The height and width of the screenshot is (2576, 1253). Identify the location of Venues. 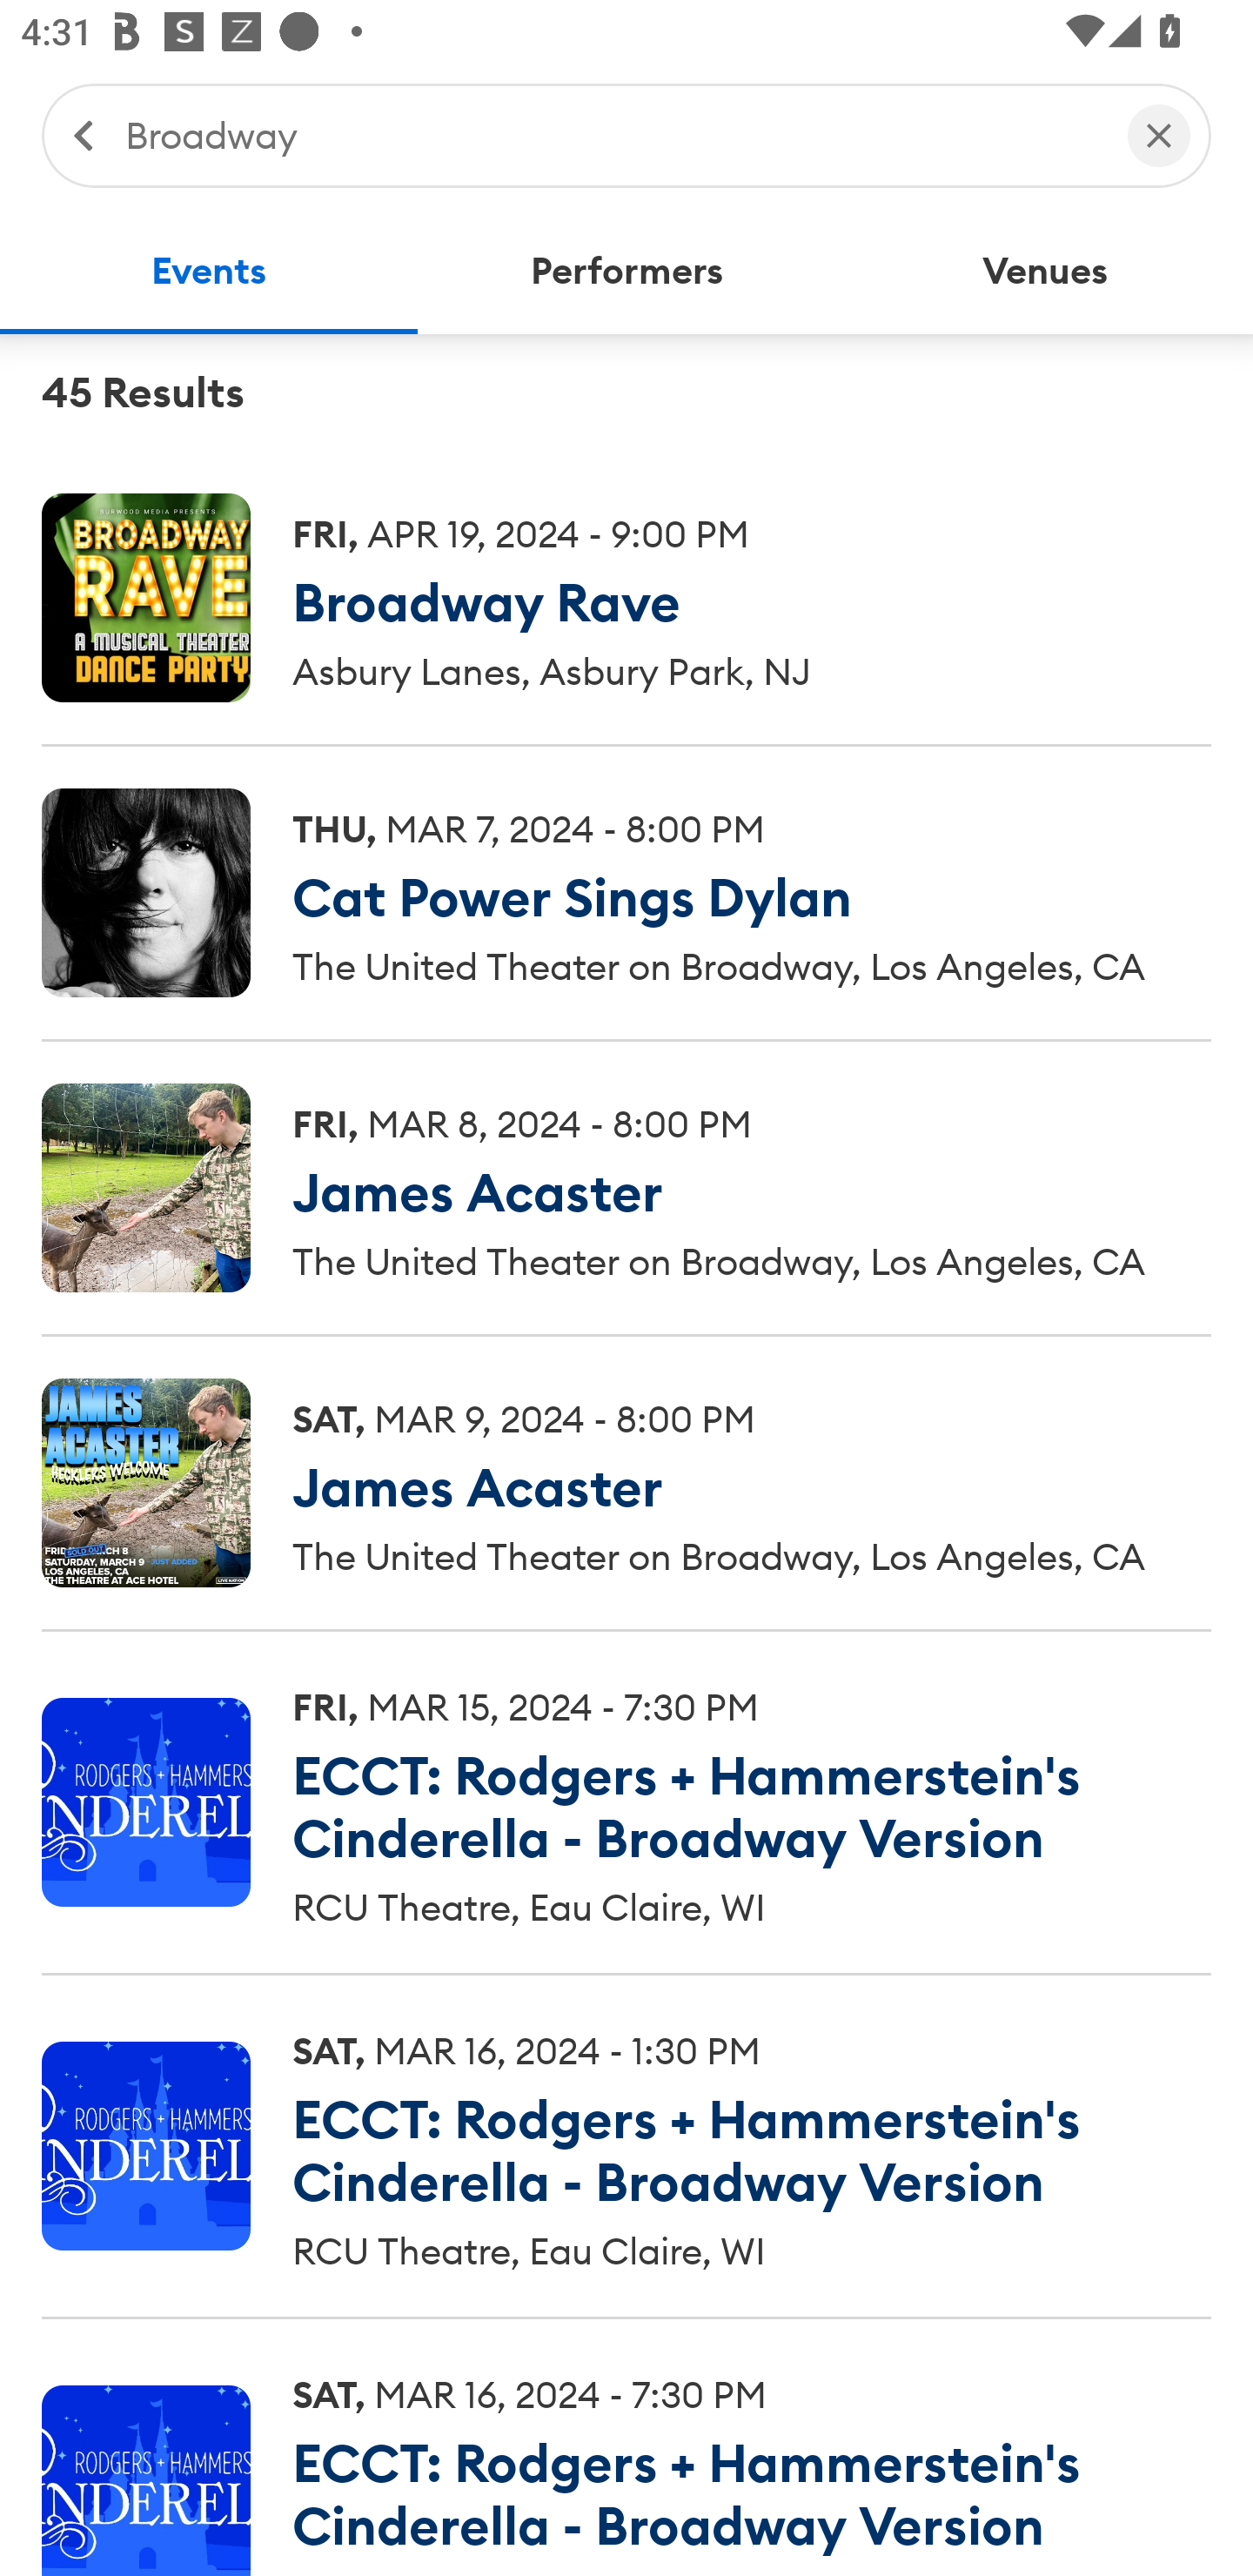
(1044, 272).